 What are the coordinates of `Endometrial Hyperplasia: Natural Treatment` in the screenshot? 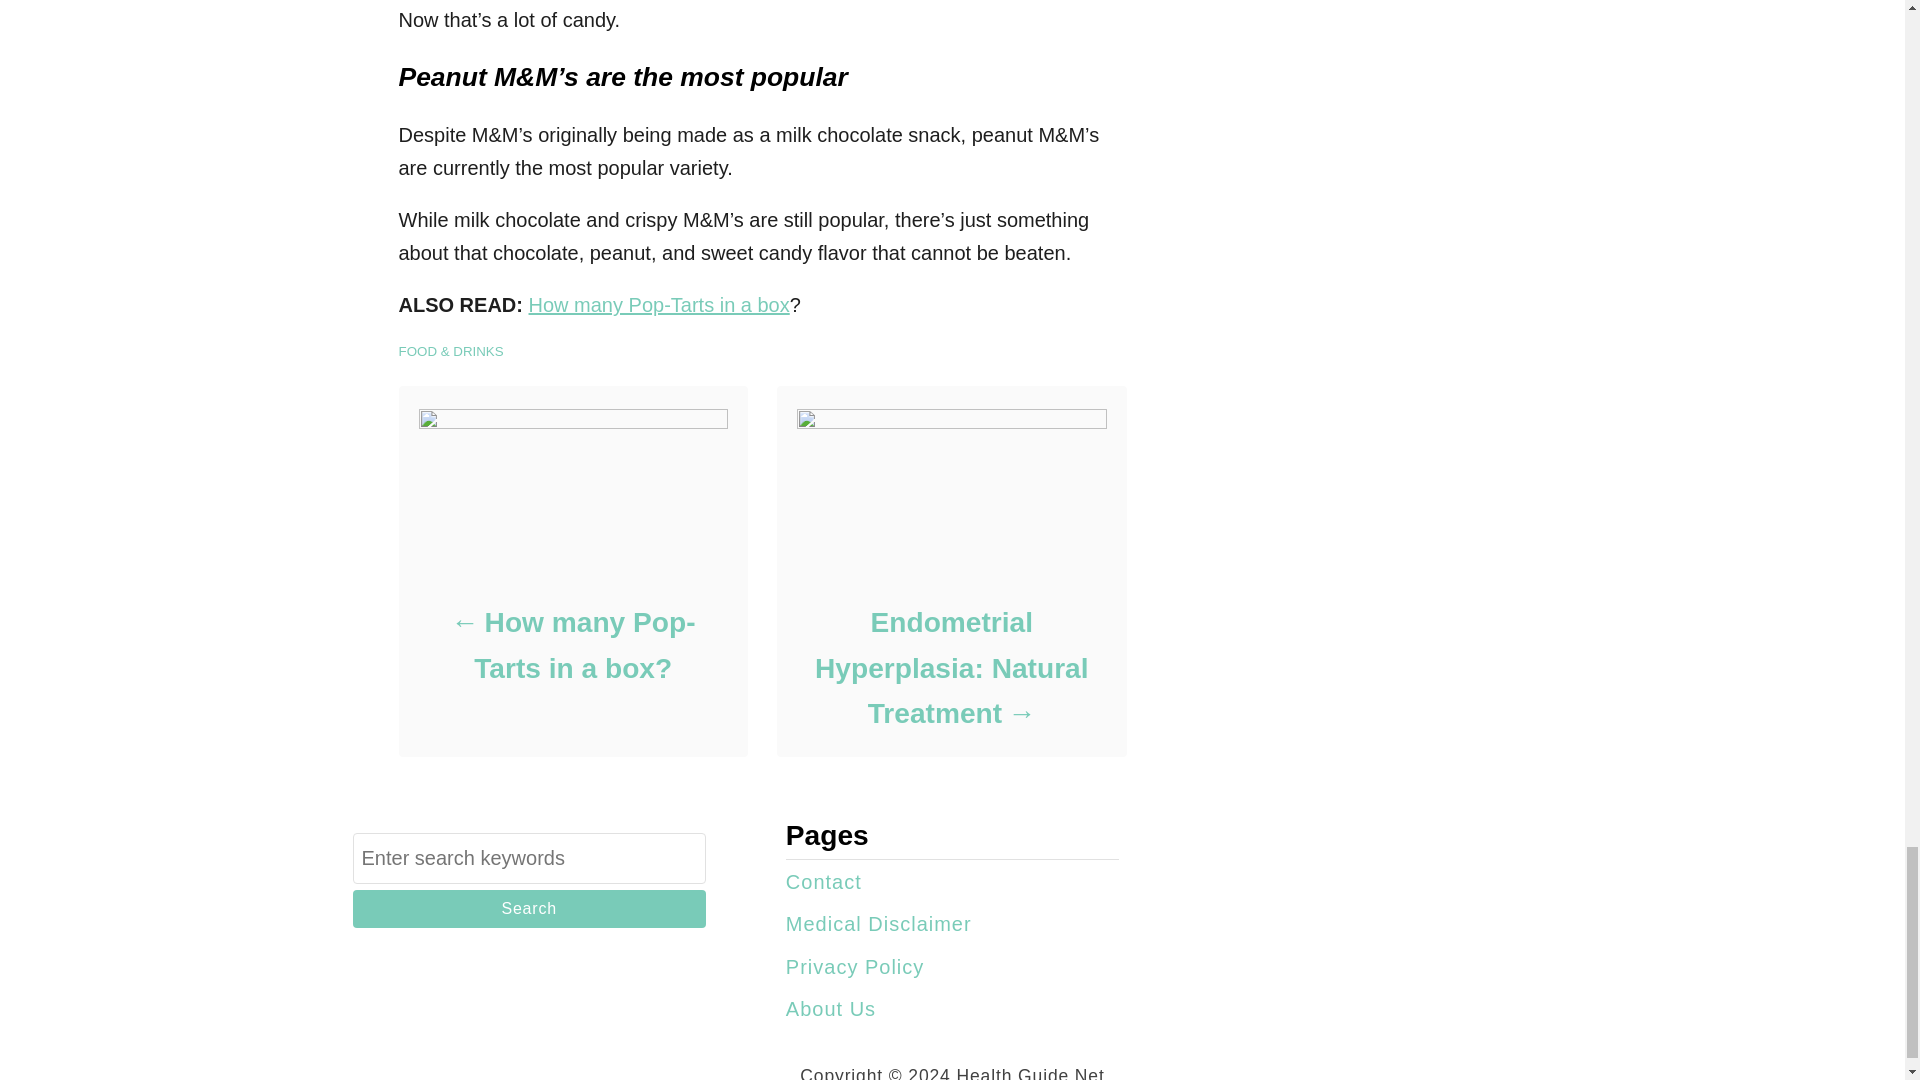 It's located at (950, 668).